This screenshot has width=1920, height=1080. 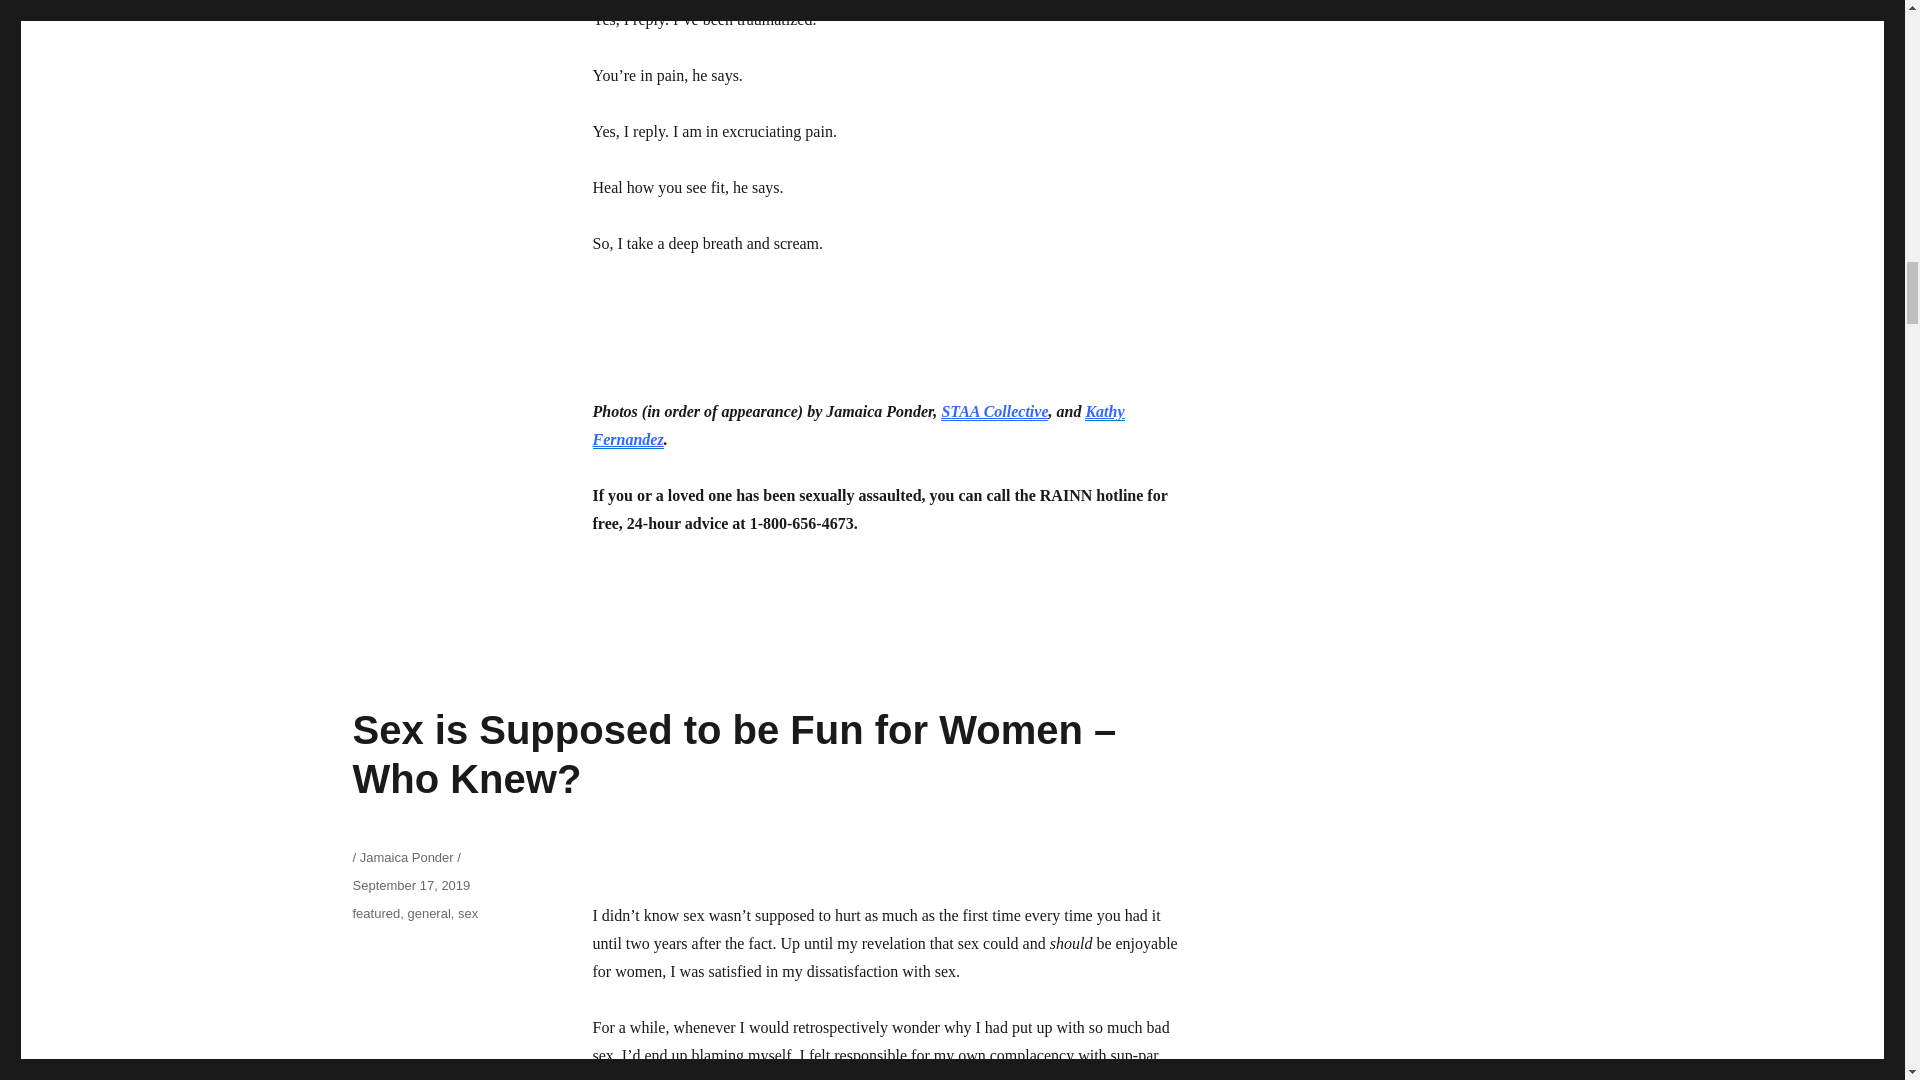 I want to click on Kathy Fernandez, so click(x=857, y=425).